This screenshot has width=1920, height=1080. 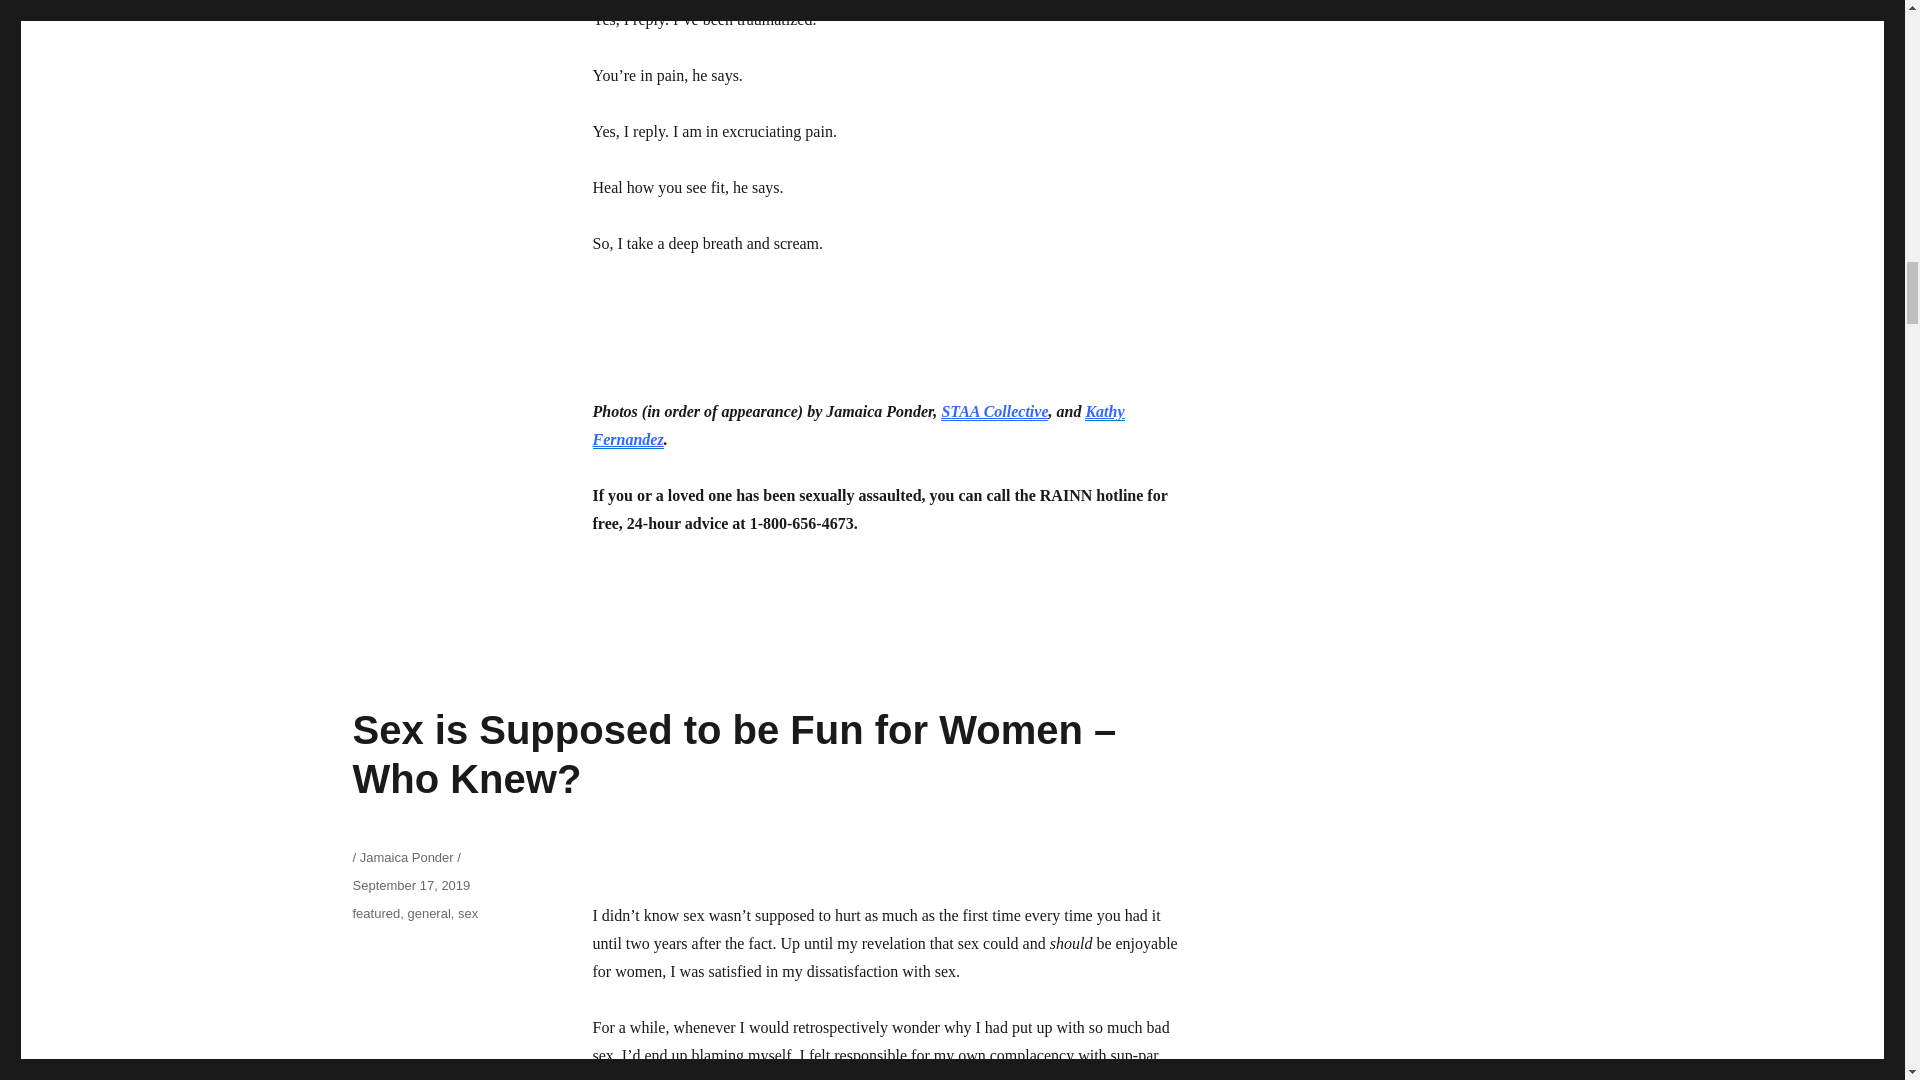 I want to click on Kathy Fernandez, so click(x=857, y=425).